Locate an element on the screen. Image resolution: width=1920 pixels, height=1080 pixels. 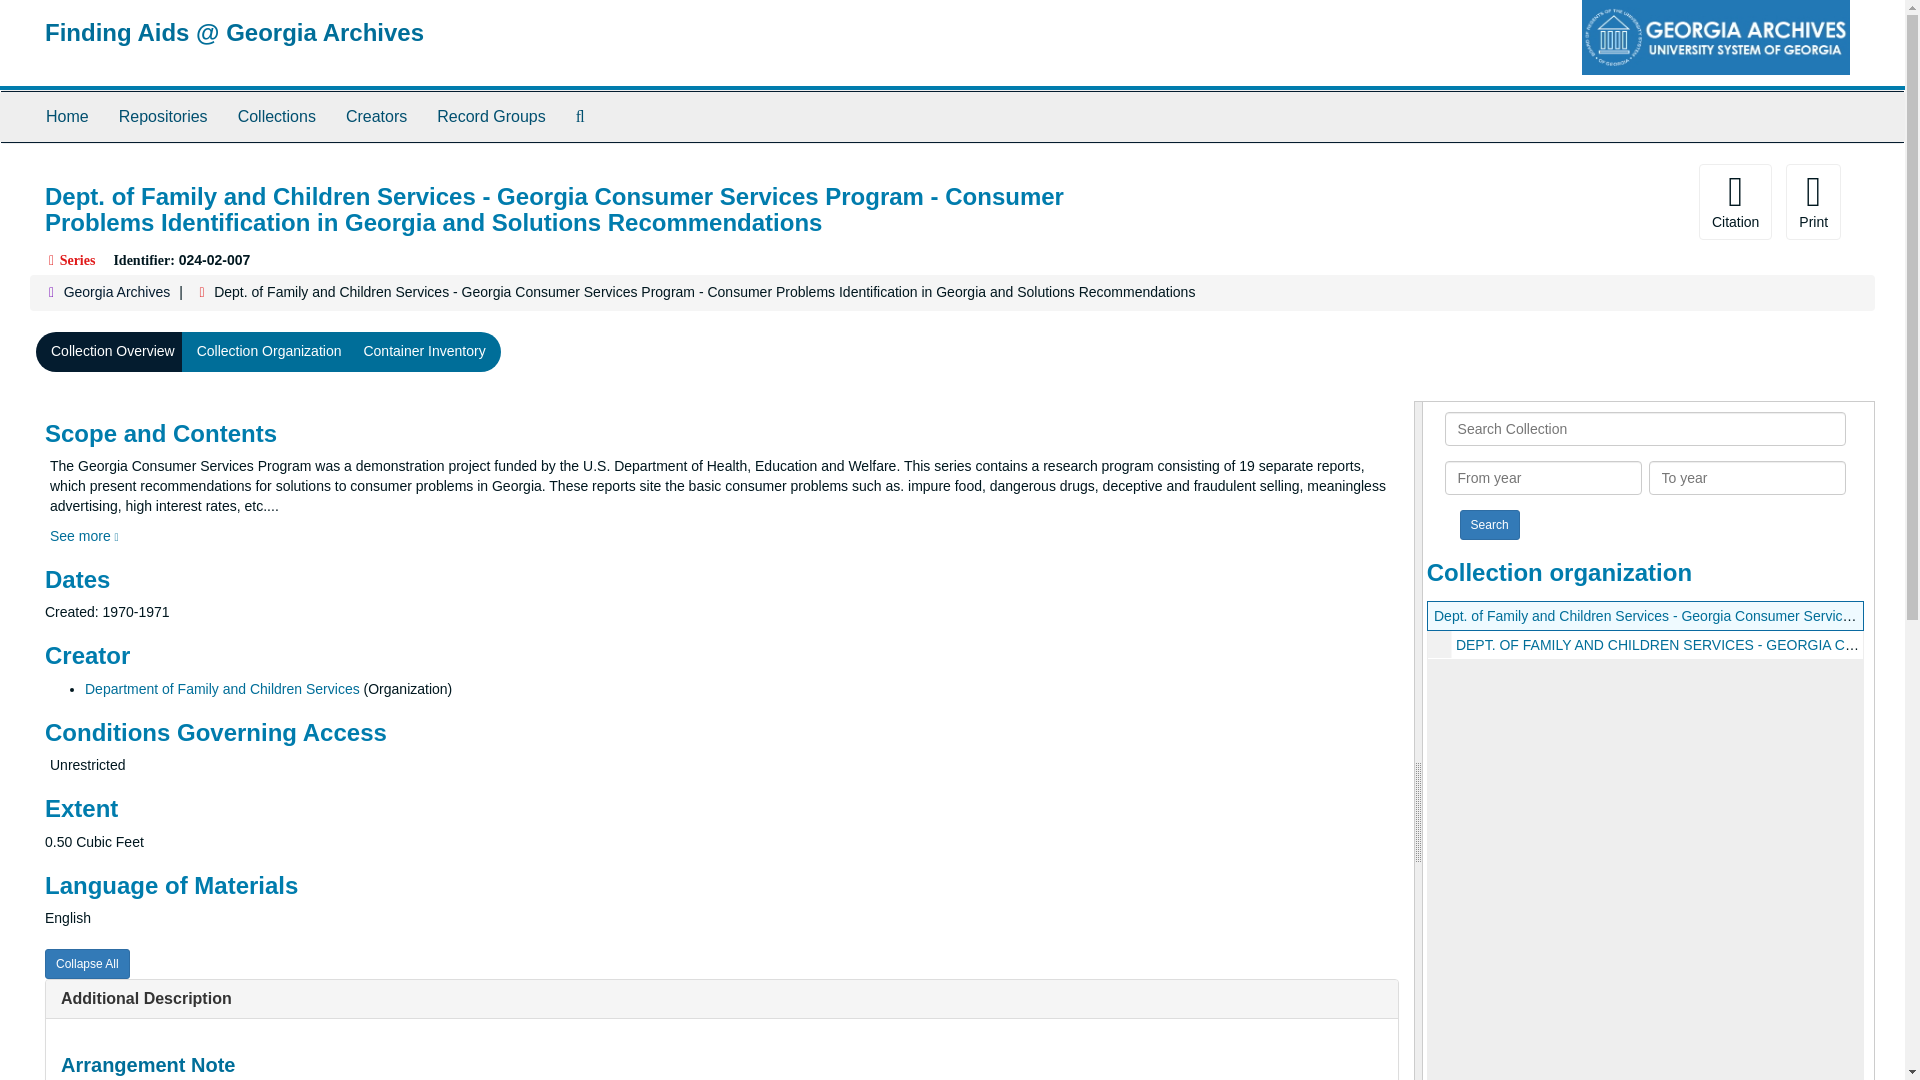
Citation is located at coordinates (1736, 202).